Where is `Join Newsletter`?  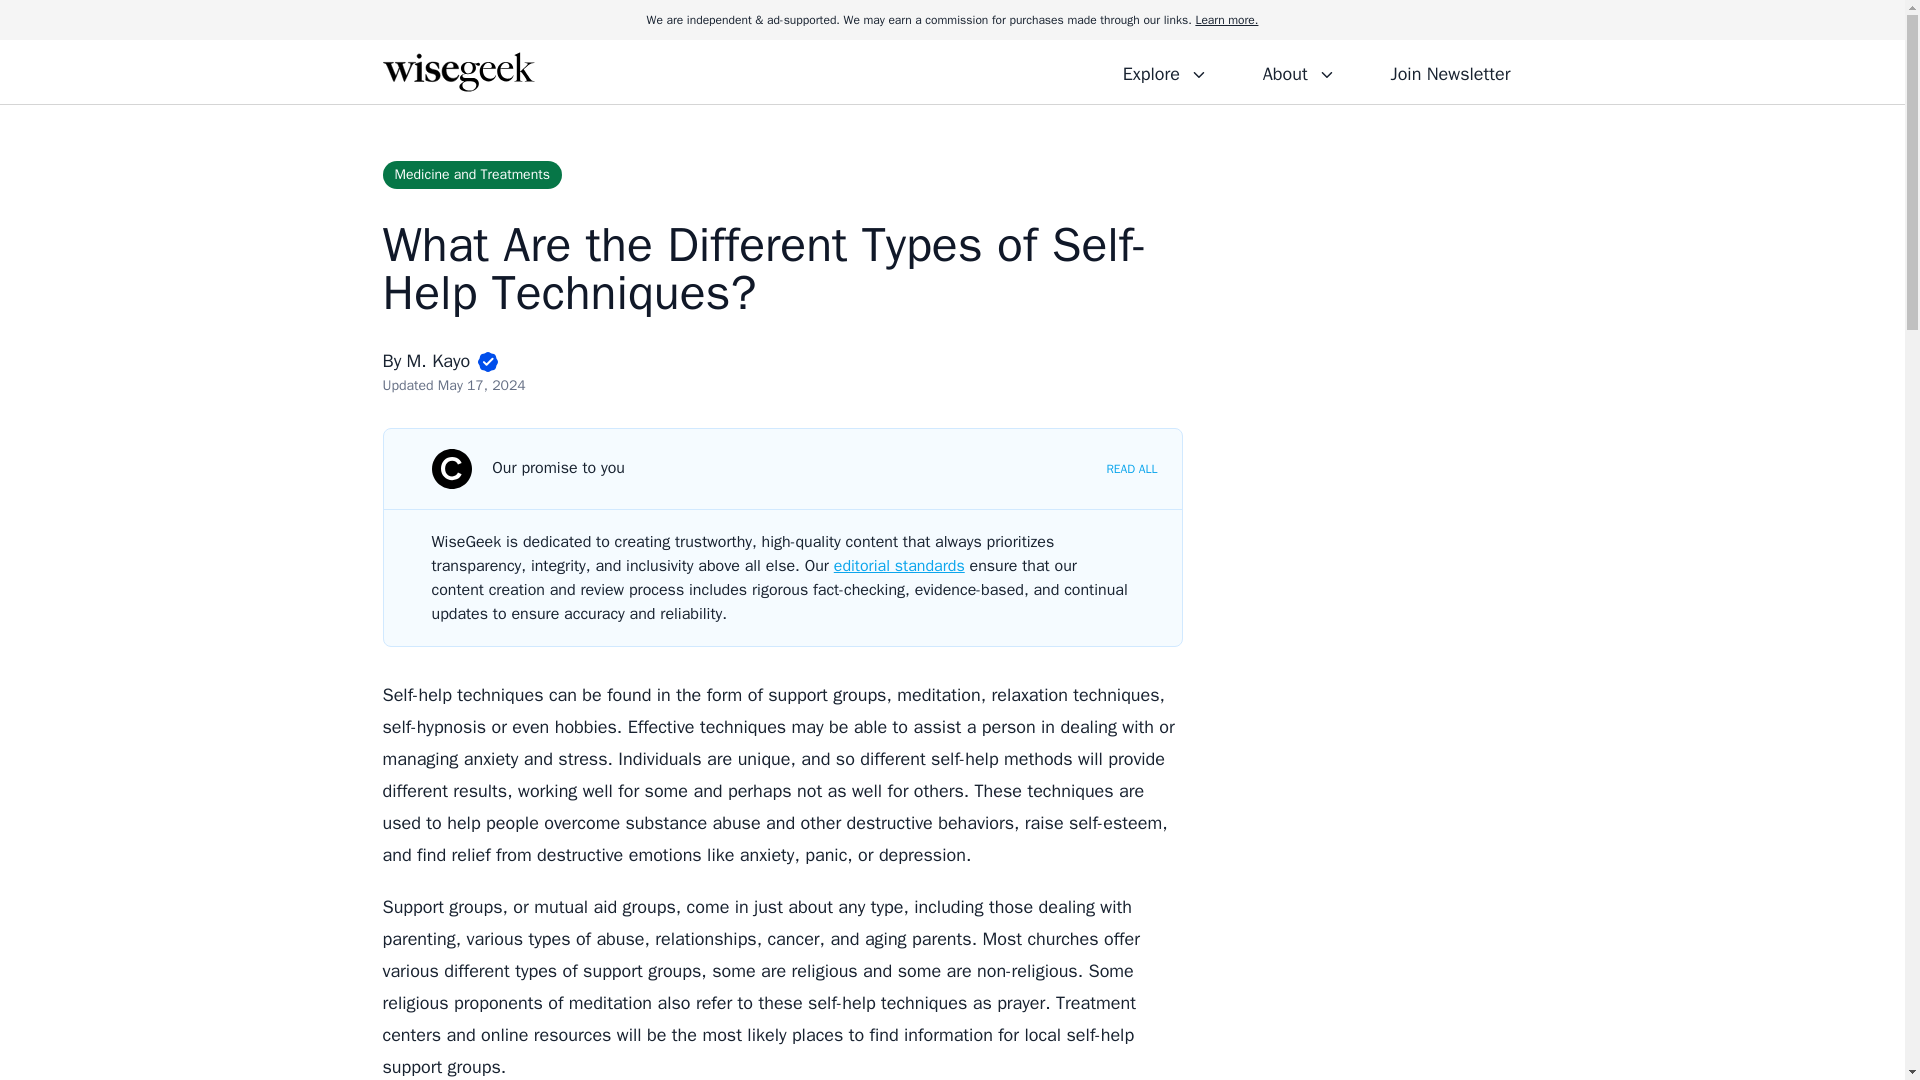 Join Newsletter is located at coordinates (1450, 71).